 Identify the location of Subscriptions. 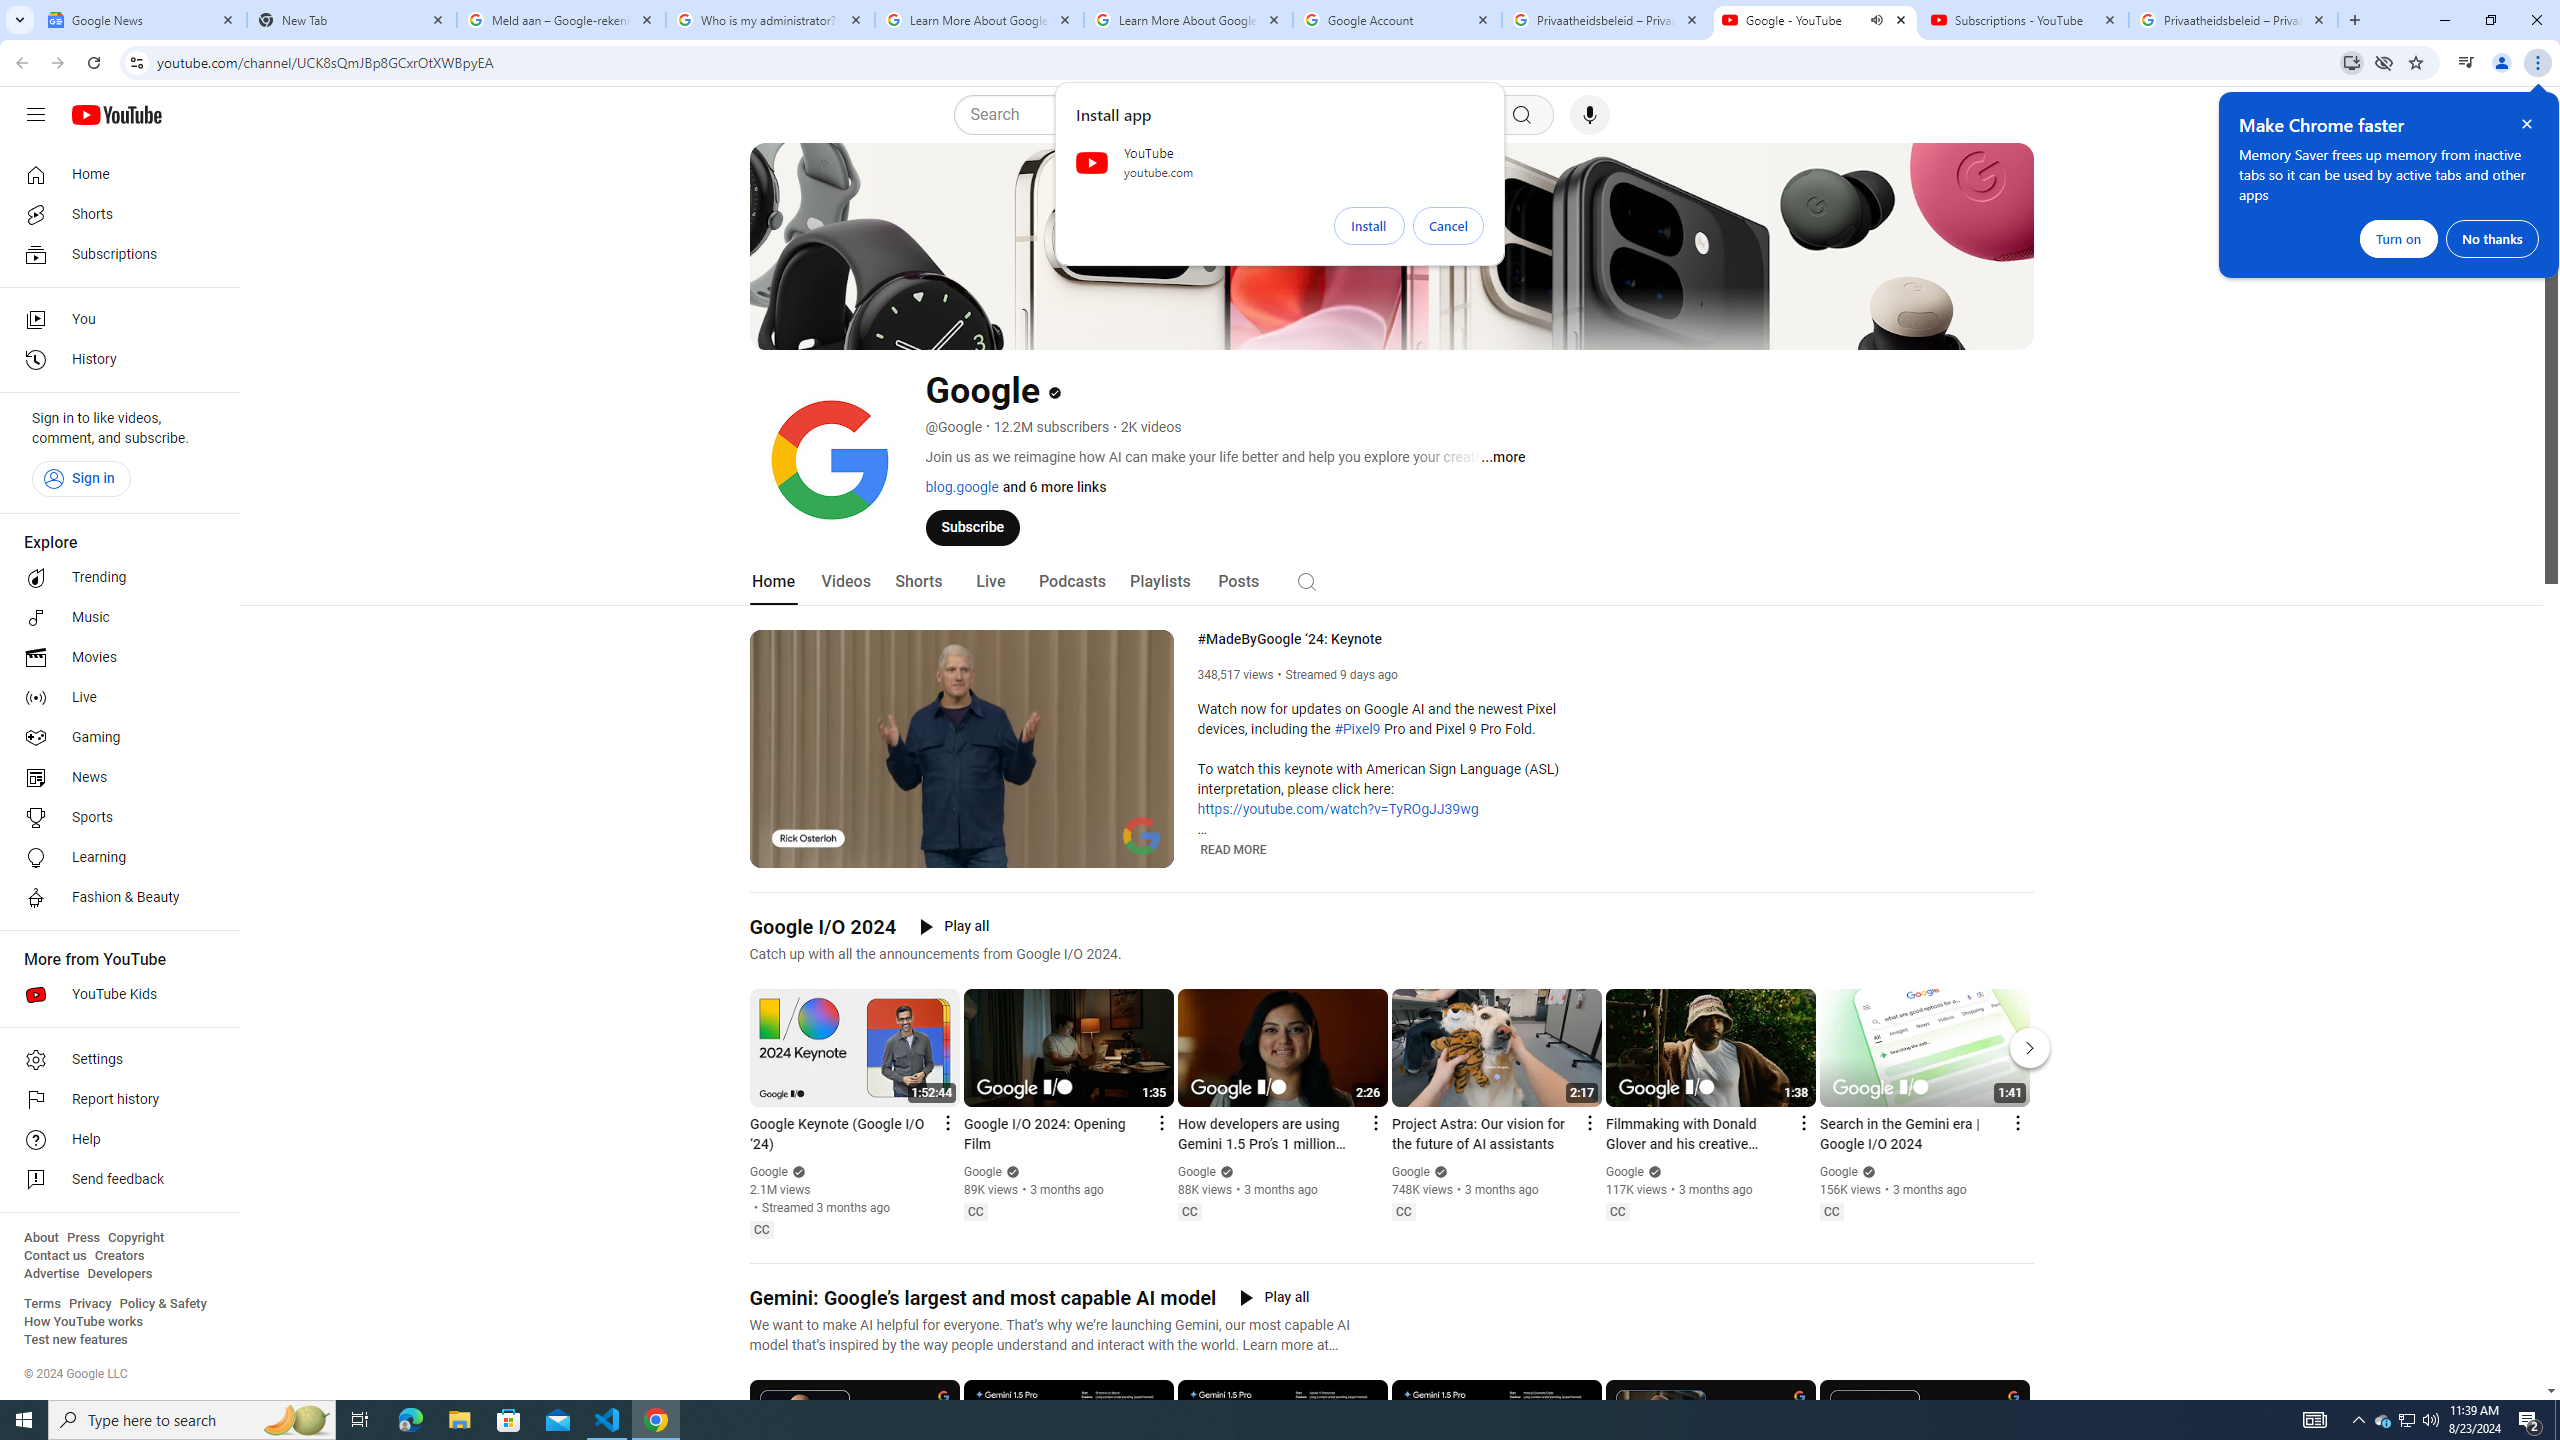
(114, 254).